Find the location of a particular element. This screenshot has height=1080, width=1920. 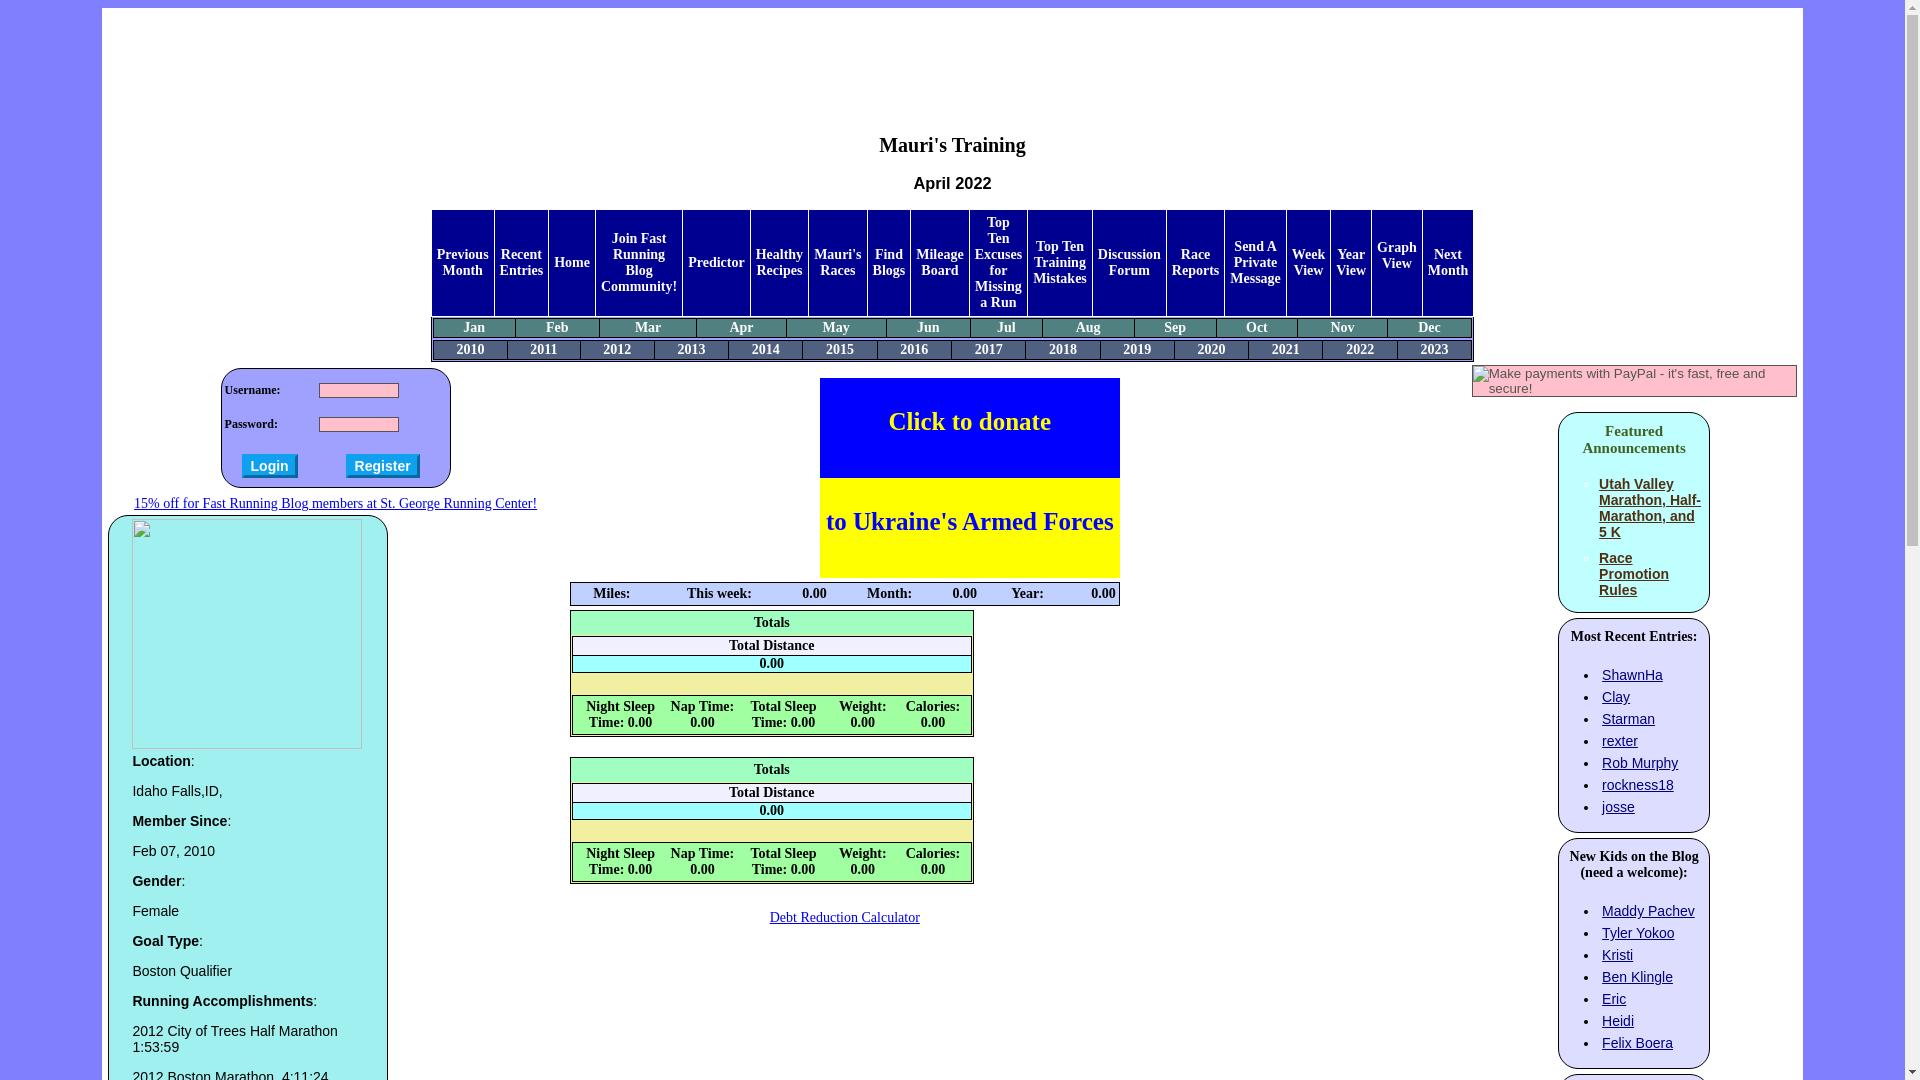

2012 is located at coordinates (616, 350).